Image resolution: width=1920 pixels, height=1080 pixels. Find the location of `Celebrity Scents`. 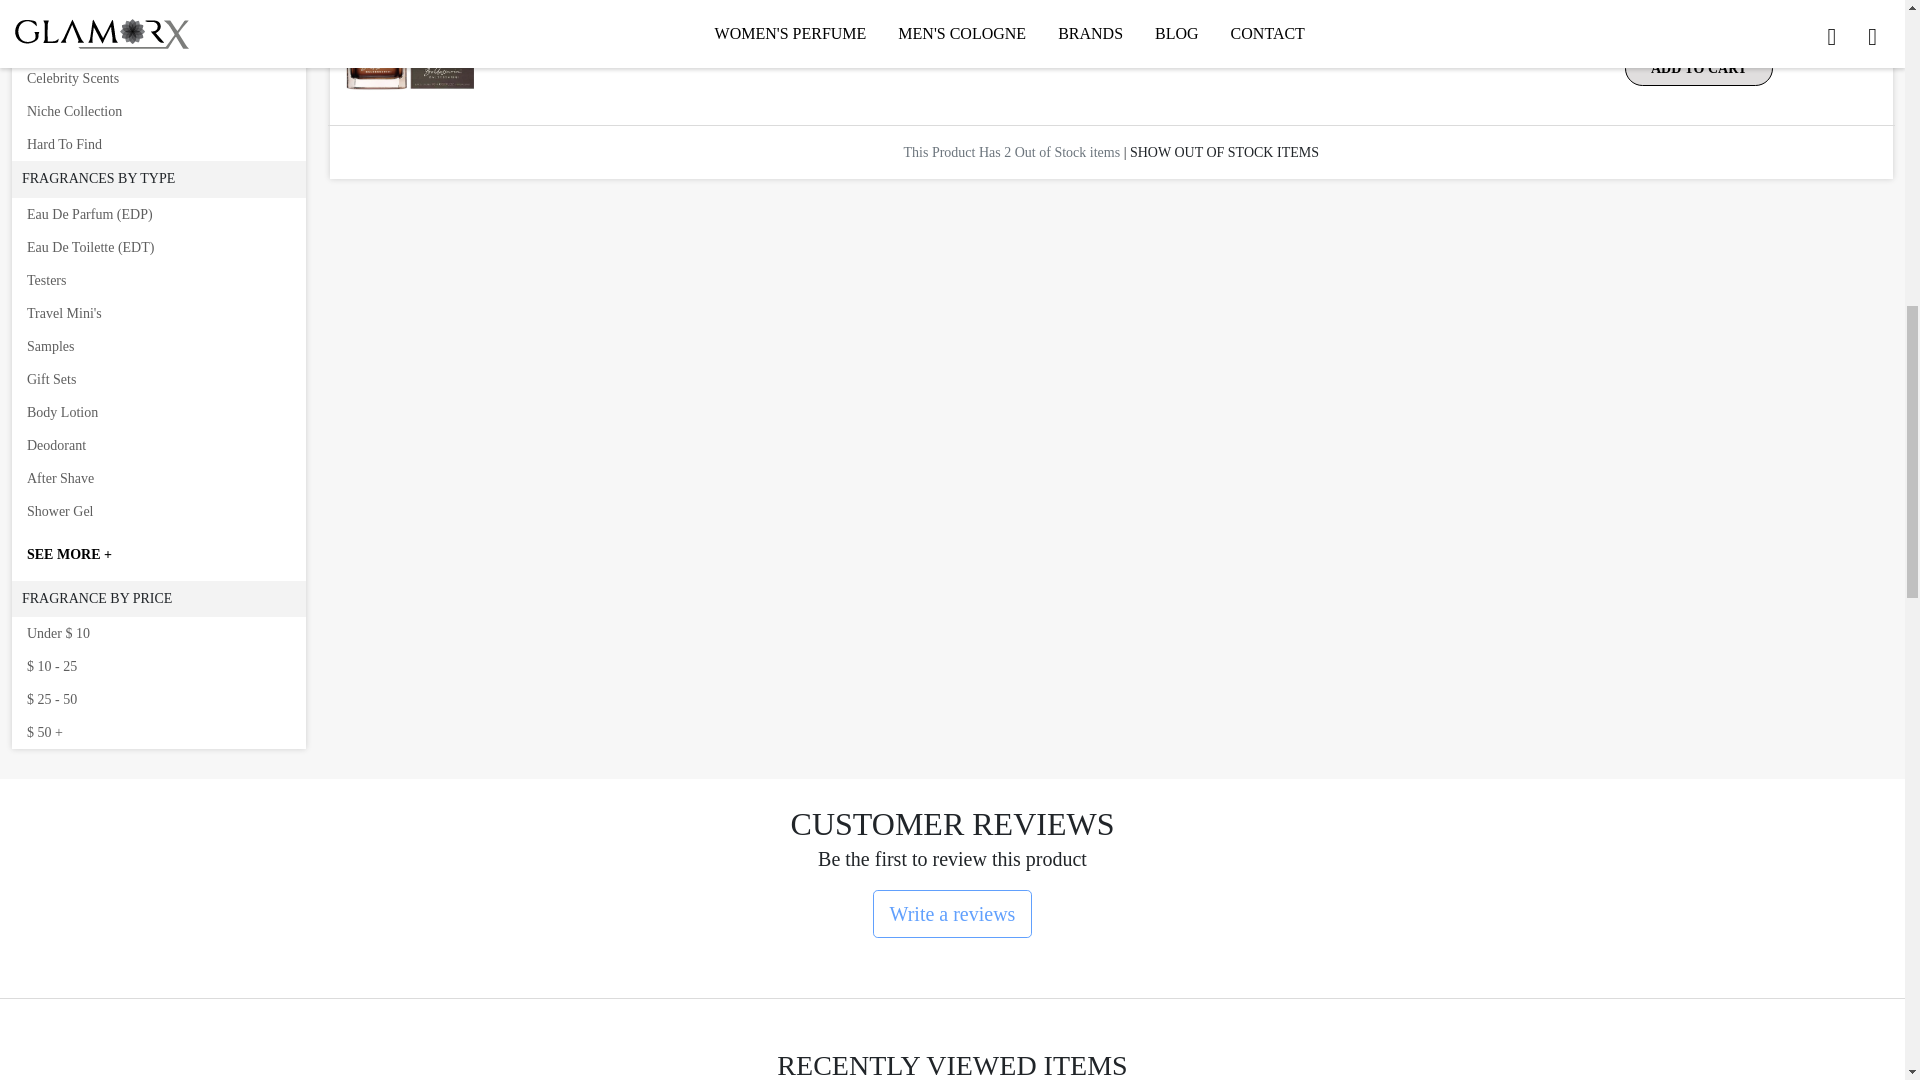

Celebrity Scents is located at coordinates (158, 78).